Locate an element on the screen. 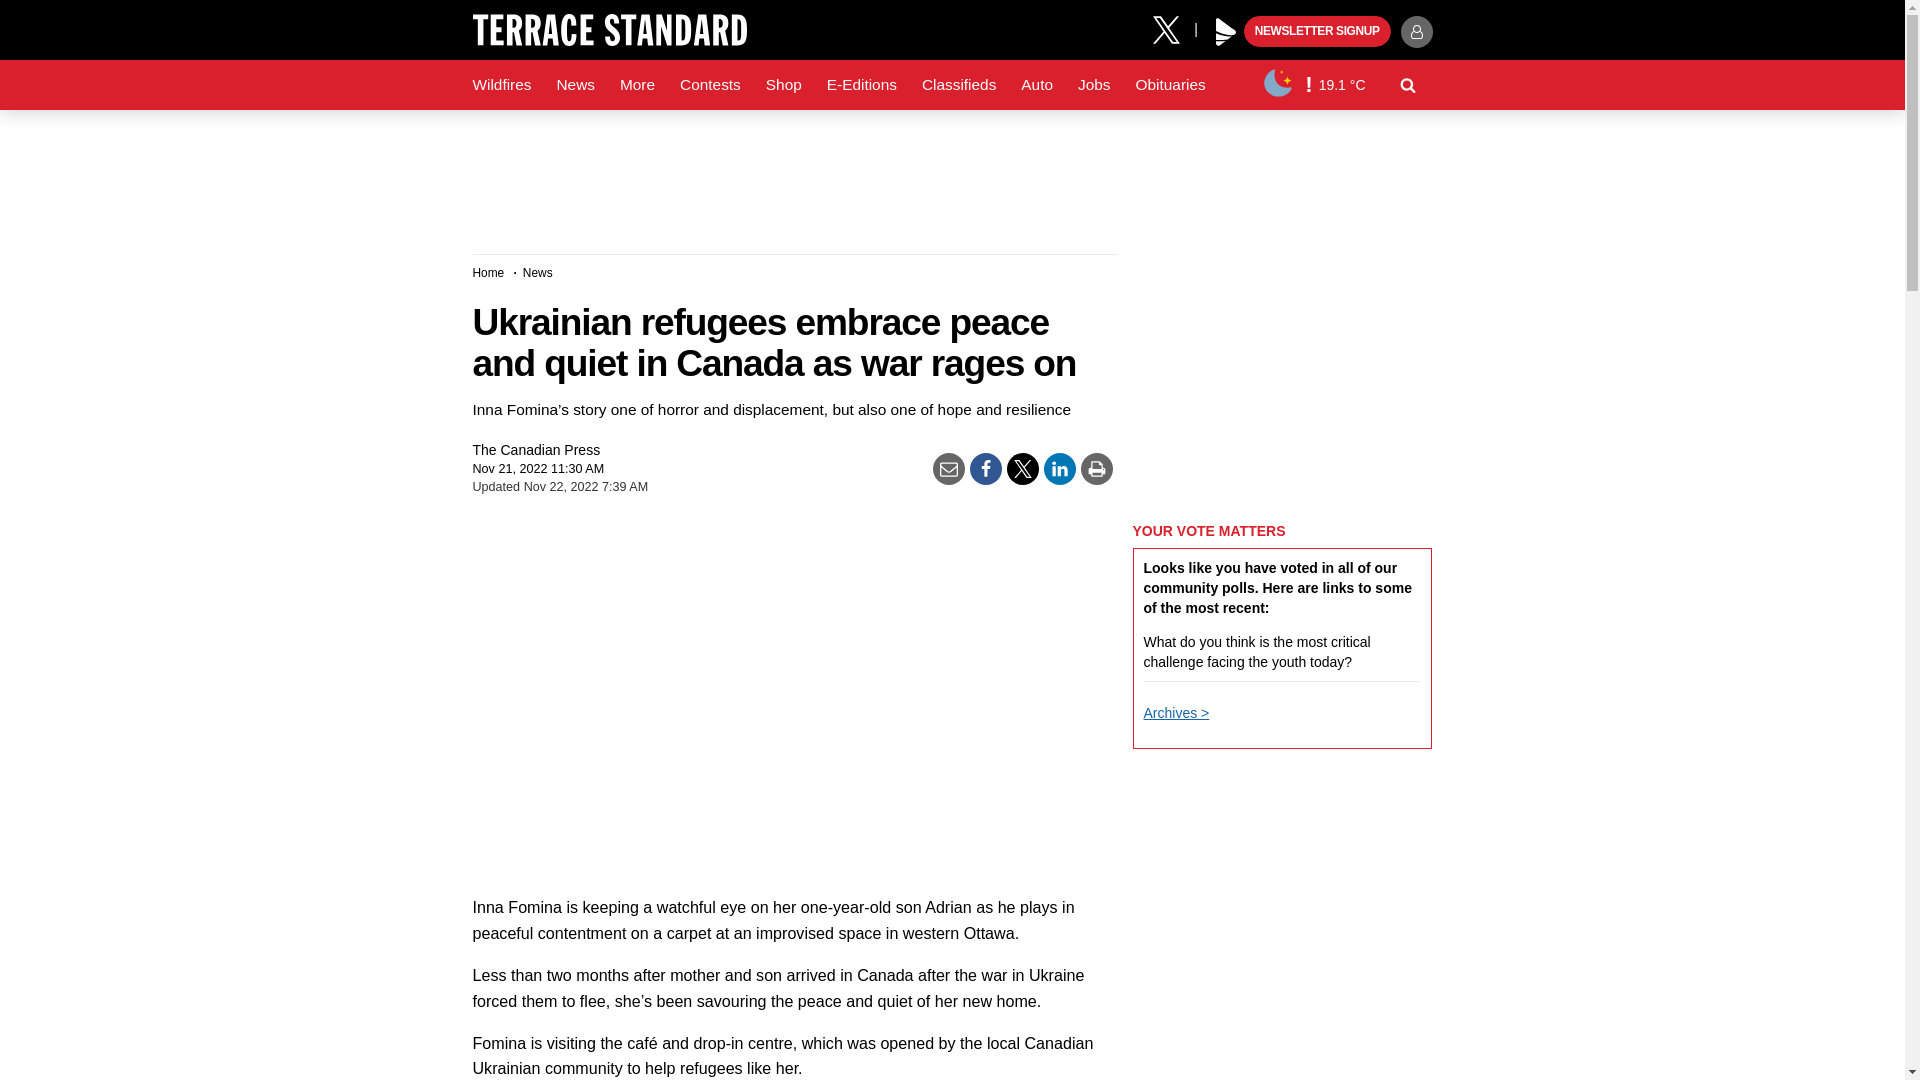 The width and height of the screenshot is (1920, 1080). Wildfires is located at coordinates (502, 85).